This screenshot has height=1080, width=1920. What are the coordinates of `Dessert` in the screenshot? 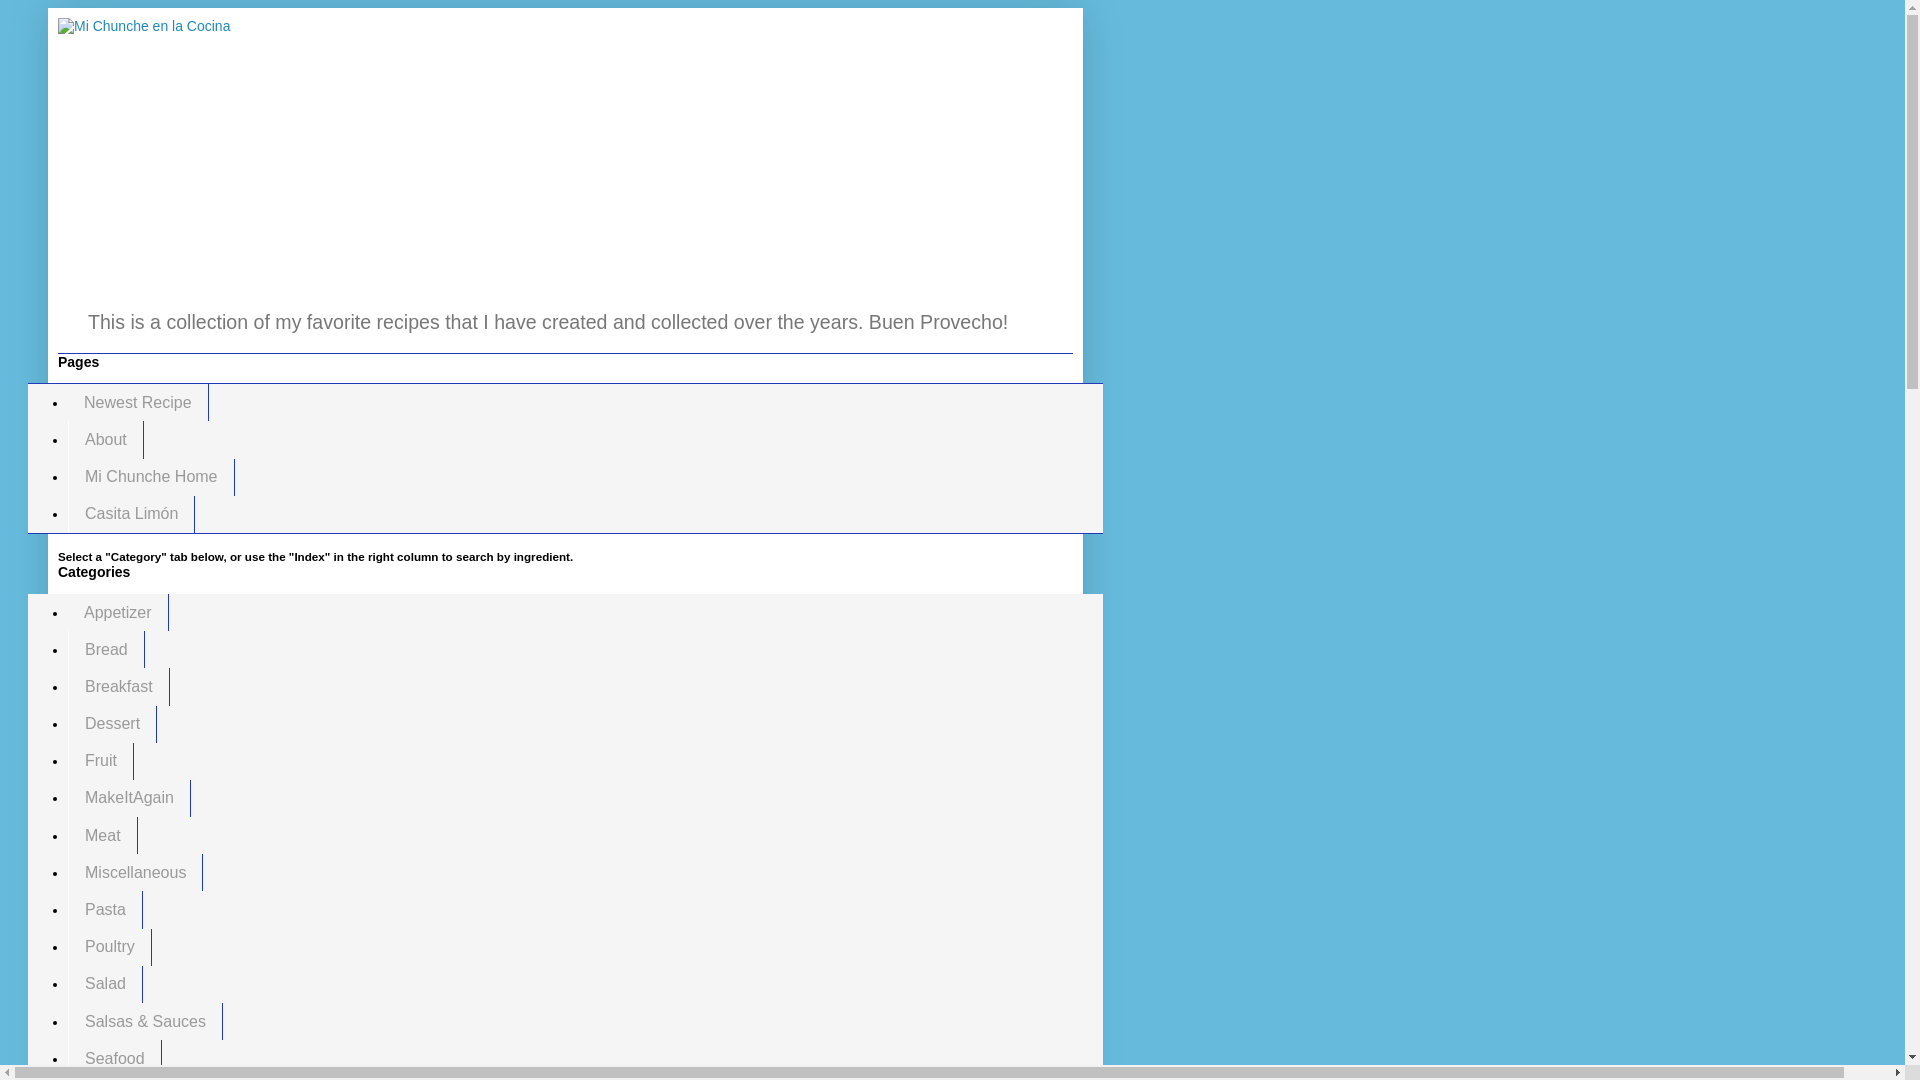 It's located at (112, 724).